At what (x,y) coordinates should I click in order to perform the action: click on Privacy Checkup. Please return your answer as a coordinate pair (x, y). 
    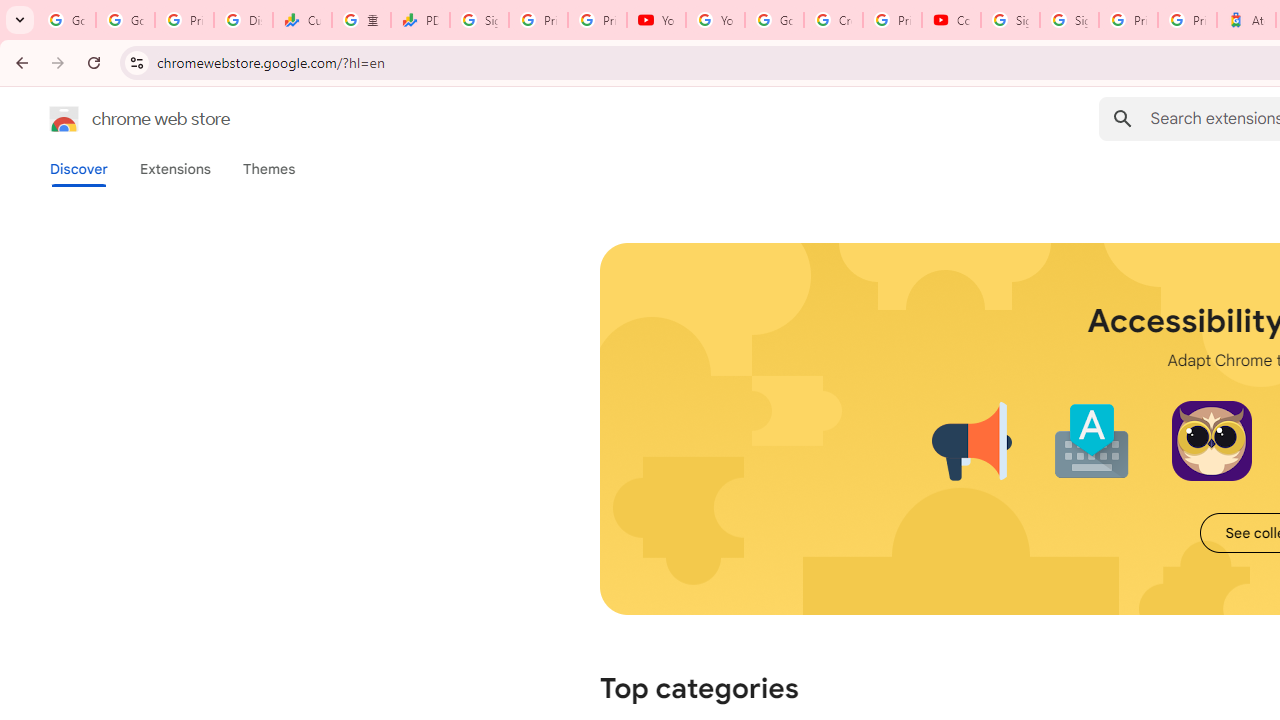
    Looking at the image, I should click on (598, 20).